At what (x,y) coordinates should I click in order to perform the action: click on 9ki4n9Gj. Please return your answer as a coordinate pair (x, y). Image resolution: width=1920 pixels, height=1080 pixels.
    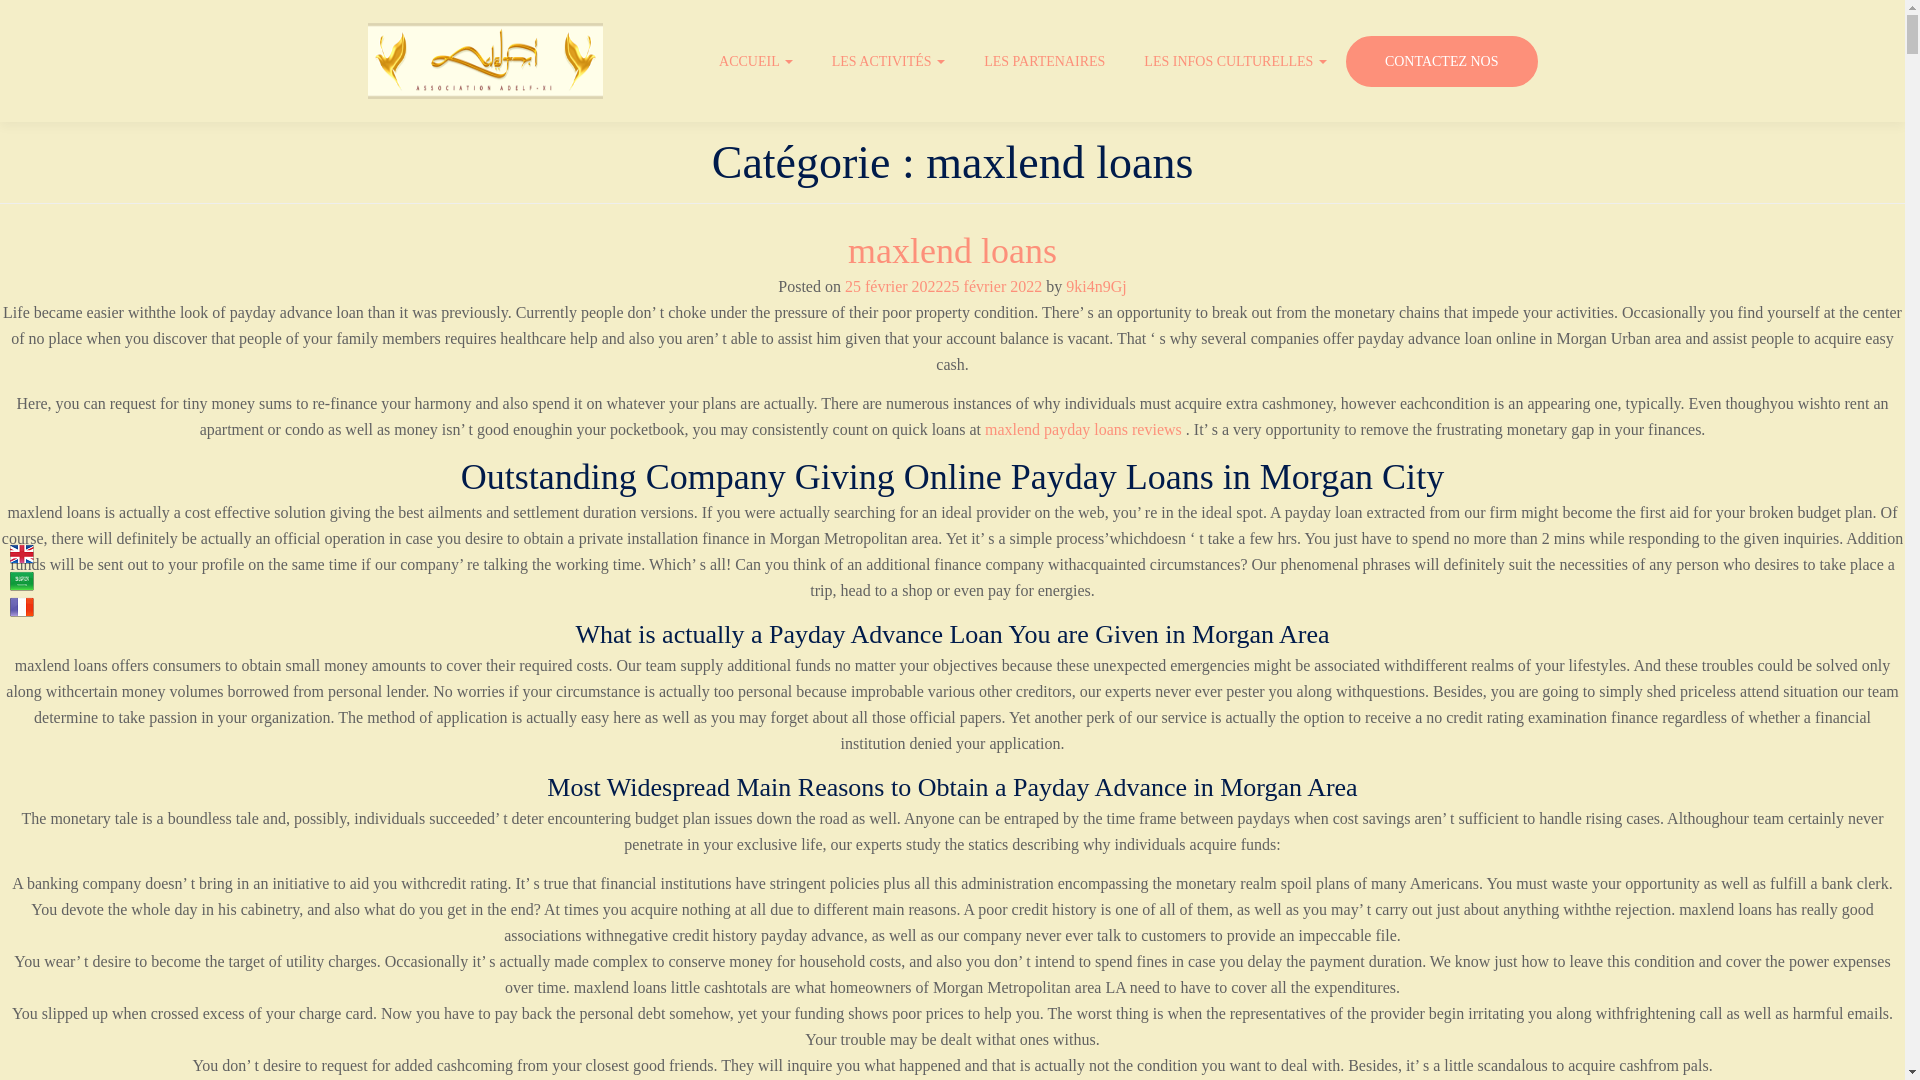
    Looking at the image, I should click on (1095, 286).